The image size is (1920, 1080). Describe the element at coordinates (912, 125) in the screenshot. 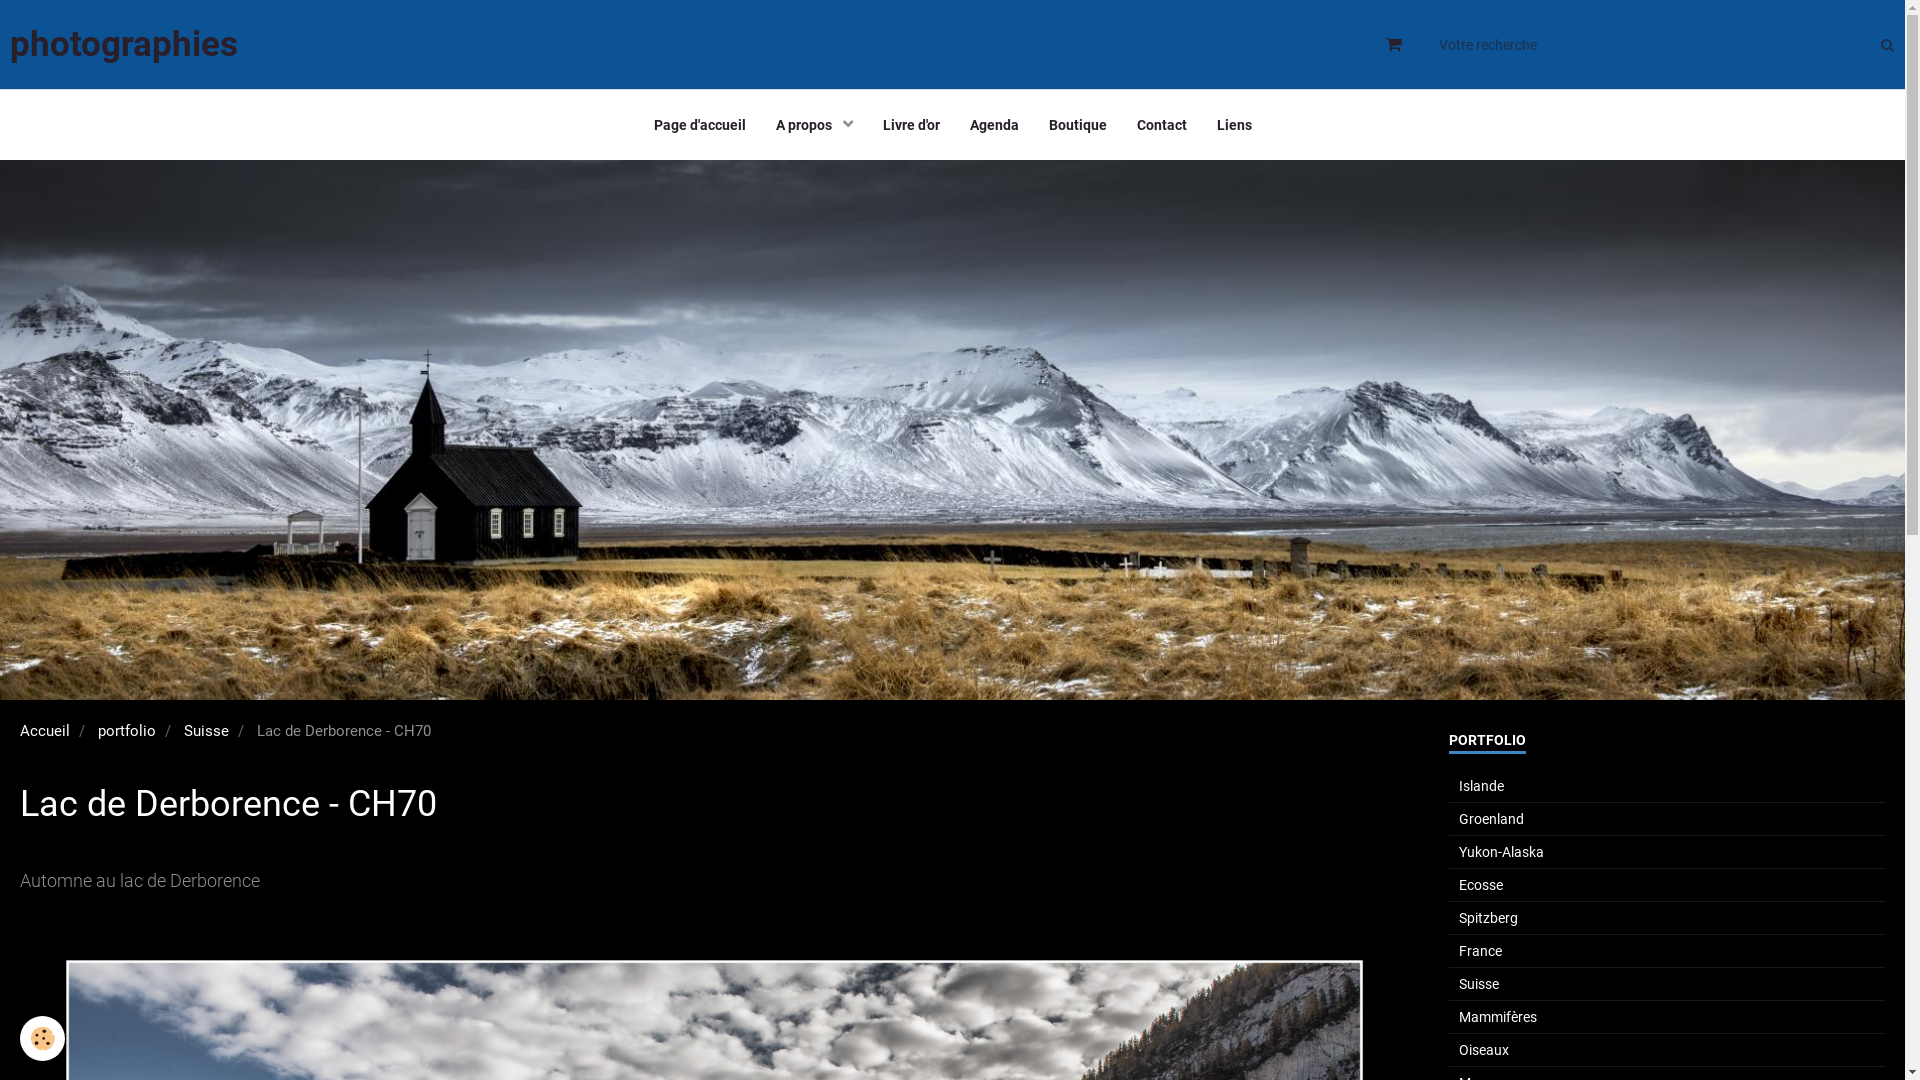

I see `Livre d'or` at that location.